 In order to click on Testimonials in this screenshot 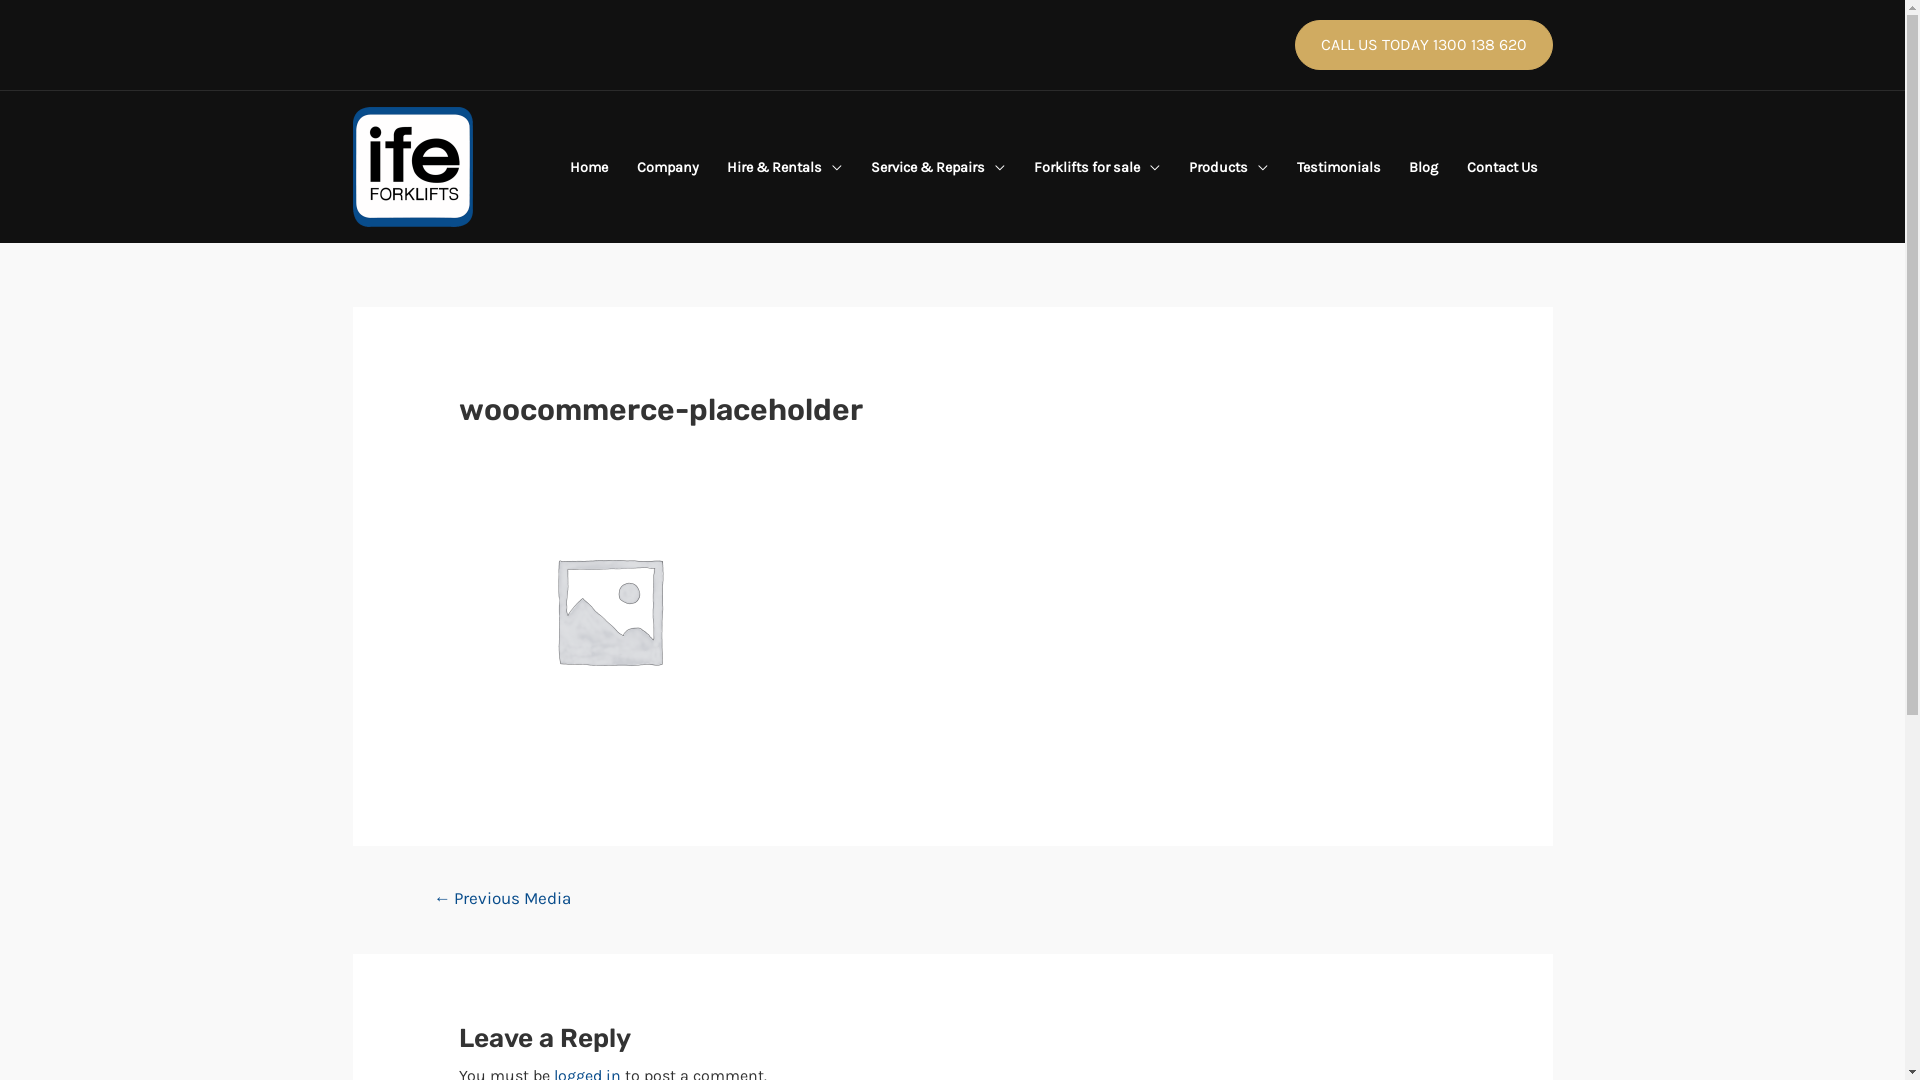, I will do `click(1338, 168)`.